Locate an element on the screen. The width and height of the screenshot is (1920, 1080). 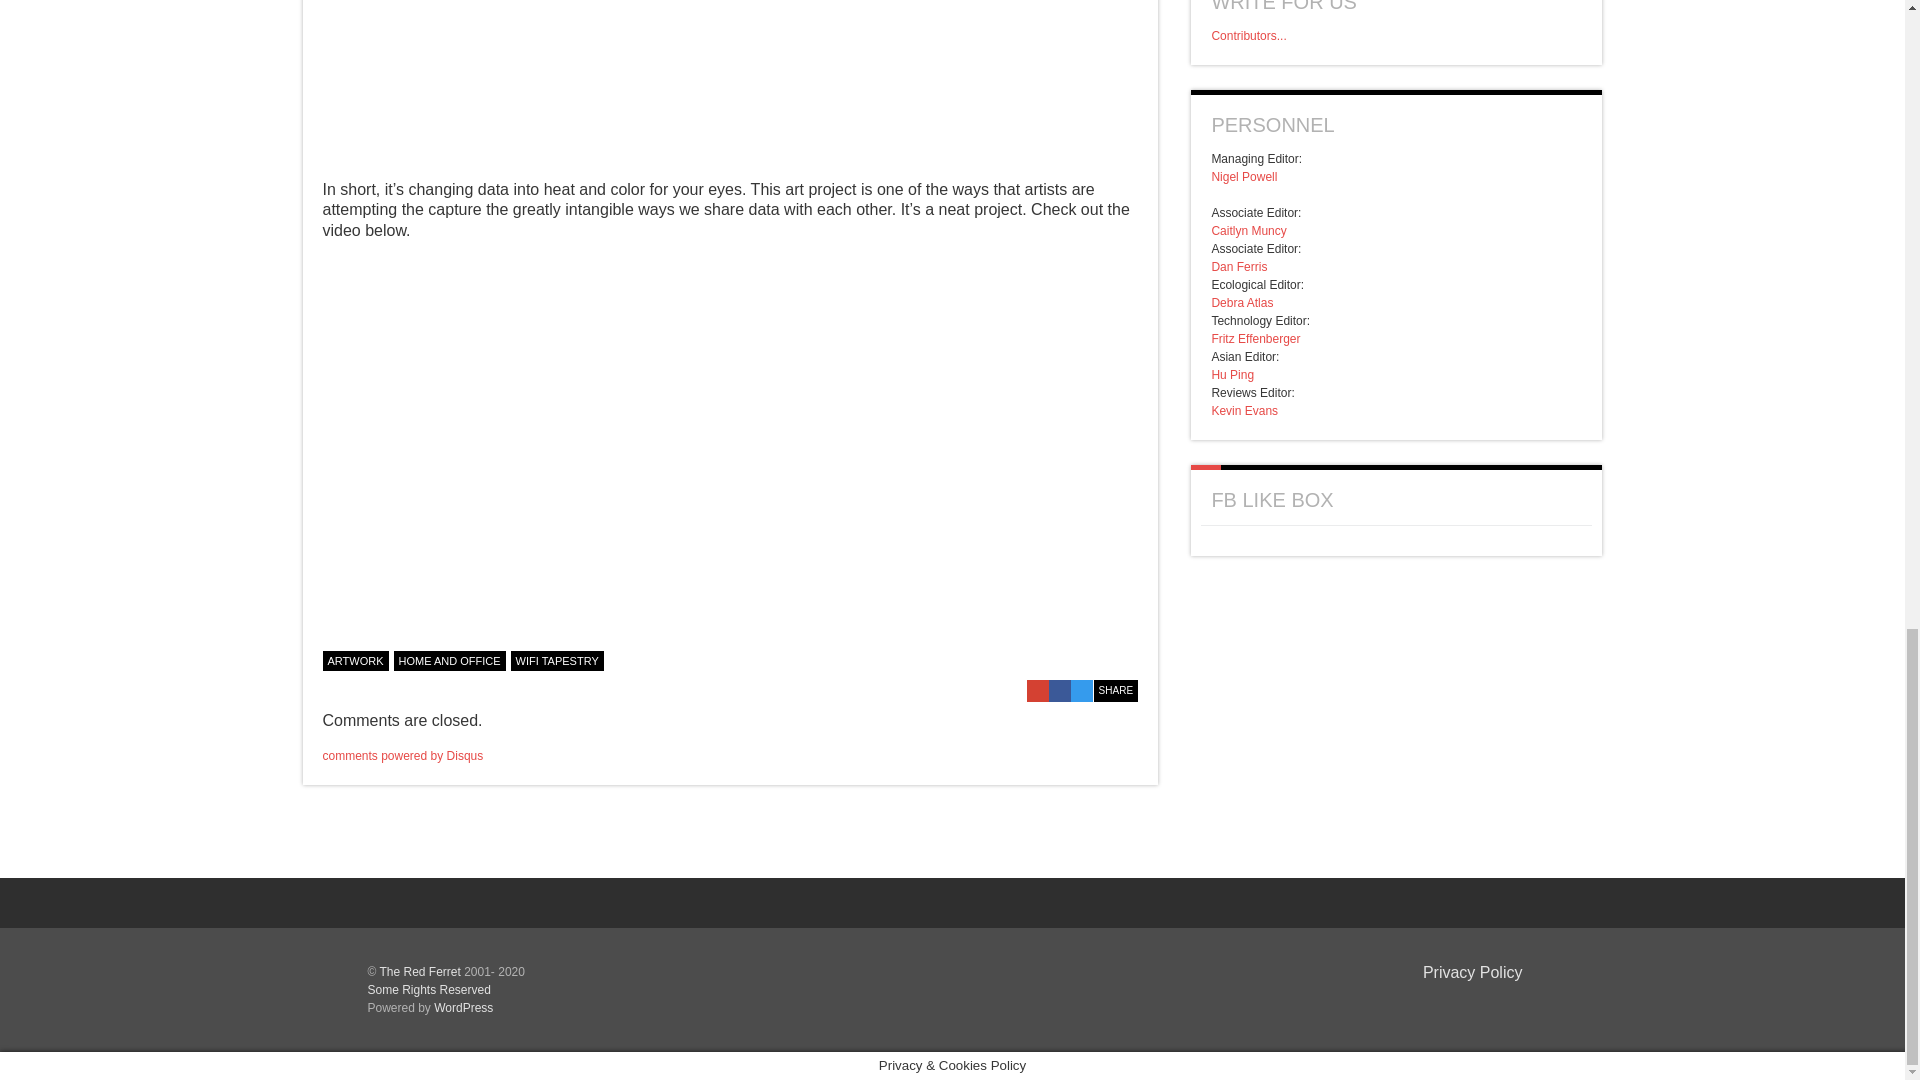
I like this article is located at coordinates (1128, 658).